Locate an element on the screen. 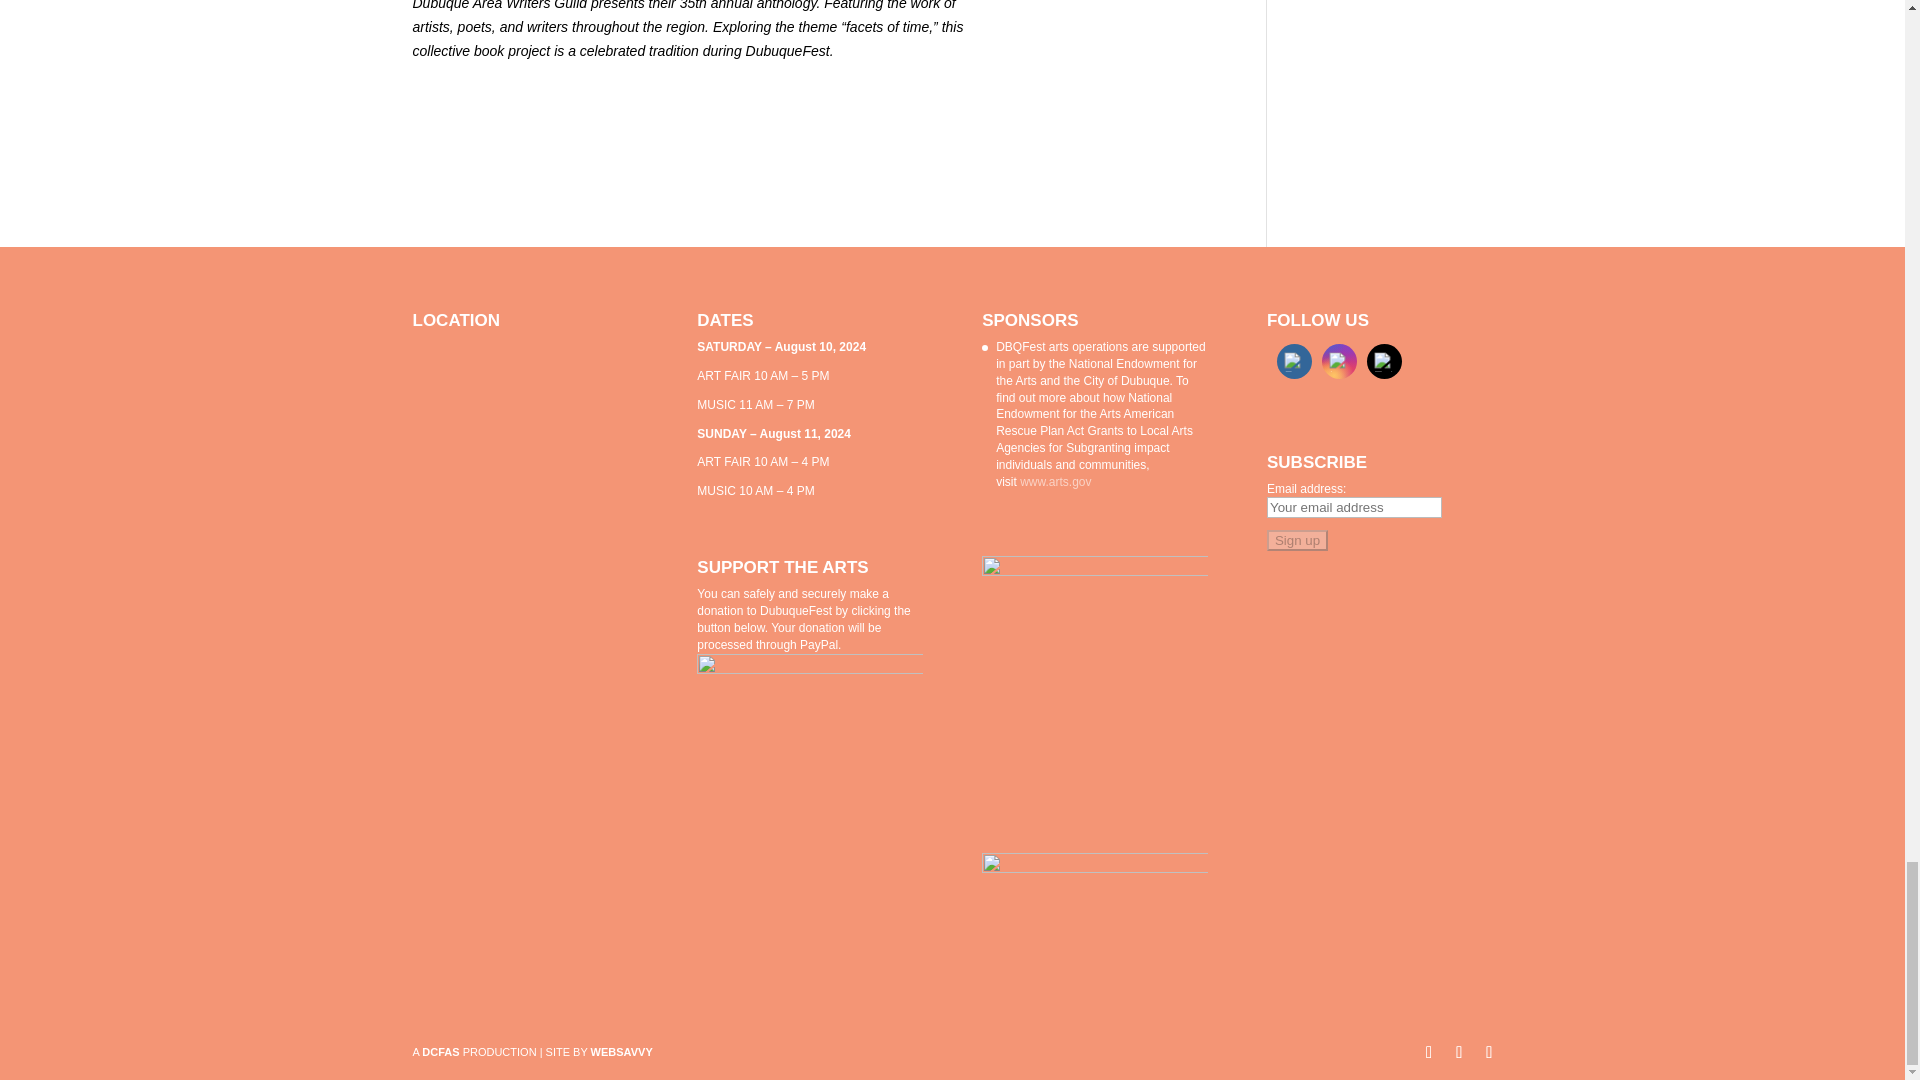 The image size is (1920, 1080). www.arts.gov is located at coordinates (1054, 482).